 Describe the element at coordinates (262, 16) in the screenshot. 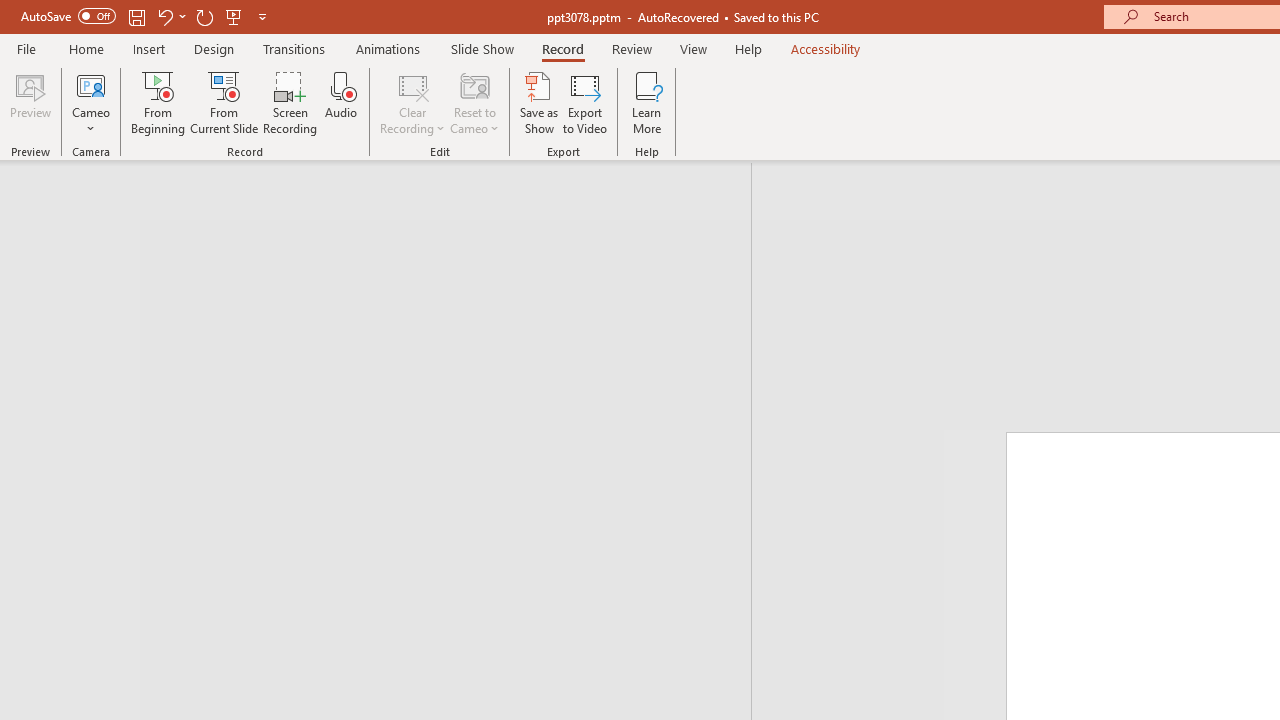

I see `Customize Quick Access Toolbar` at that location.